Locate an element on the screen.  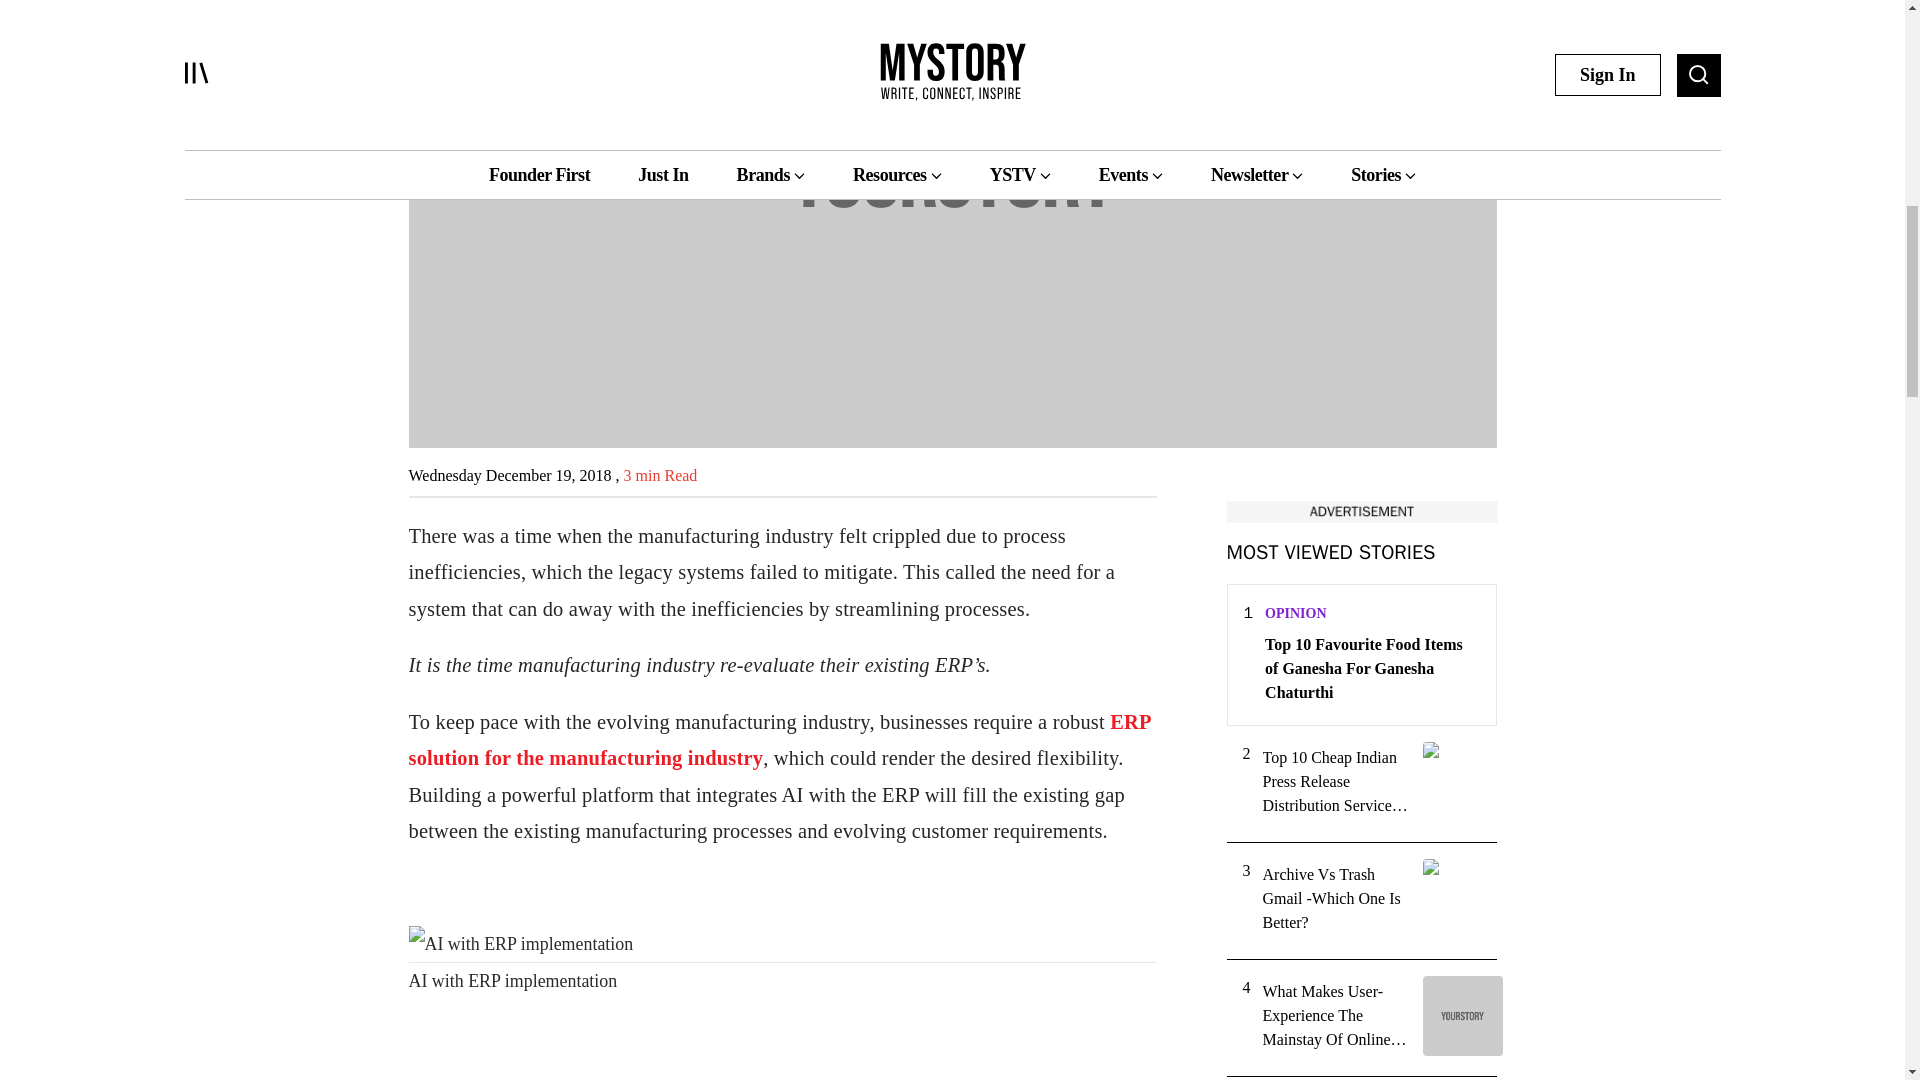
What Makes User-Experience The Mainstay Of Online Marketing? is located at coordinates (1335, 1015).